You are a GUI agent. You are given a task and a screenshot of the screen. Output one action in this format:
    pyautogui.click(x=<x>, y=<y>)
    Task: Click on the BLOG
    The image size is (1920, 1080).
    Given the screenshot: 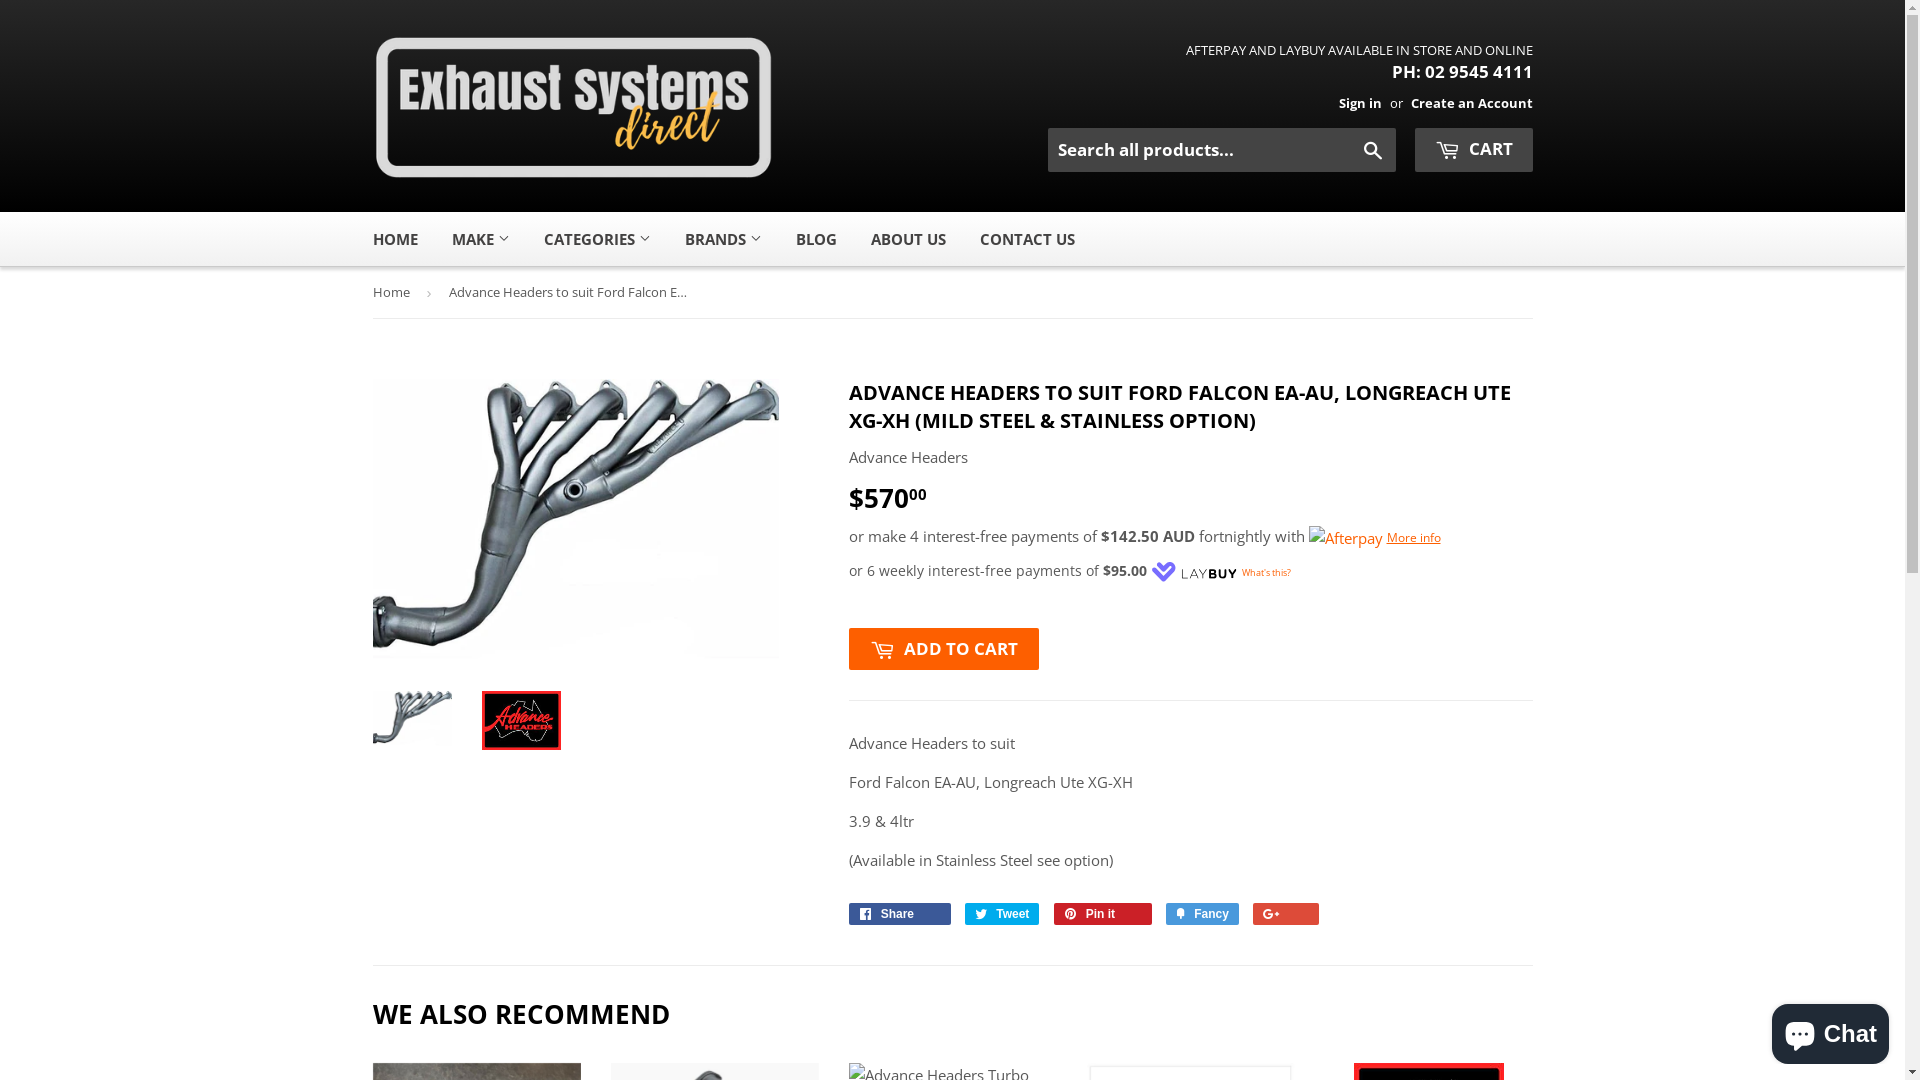 What is the action you would take?
    pyautogui.click(x=816, y=239)
    